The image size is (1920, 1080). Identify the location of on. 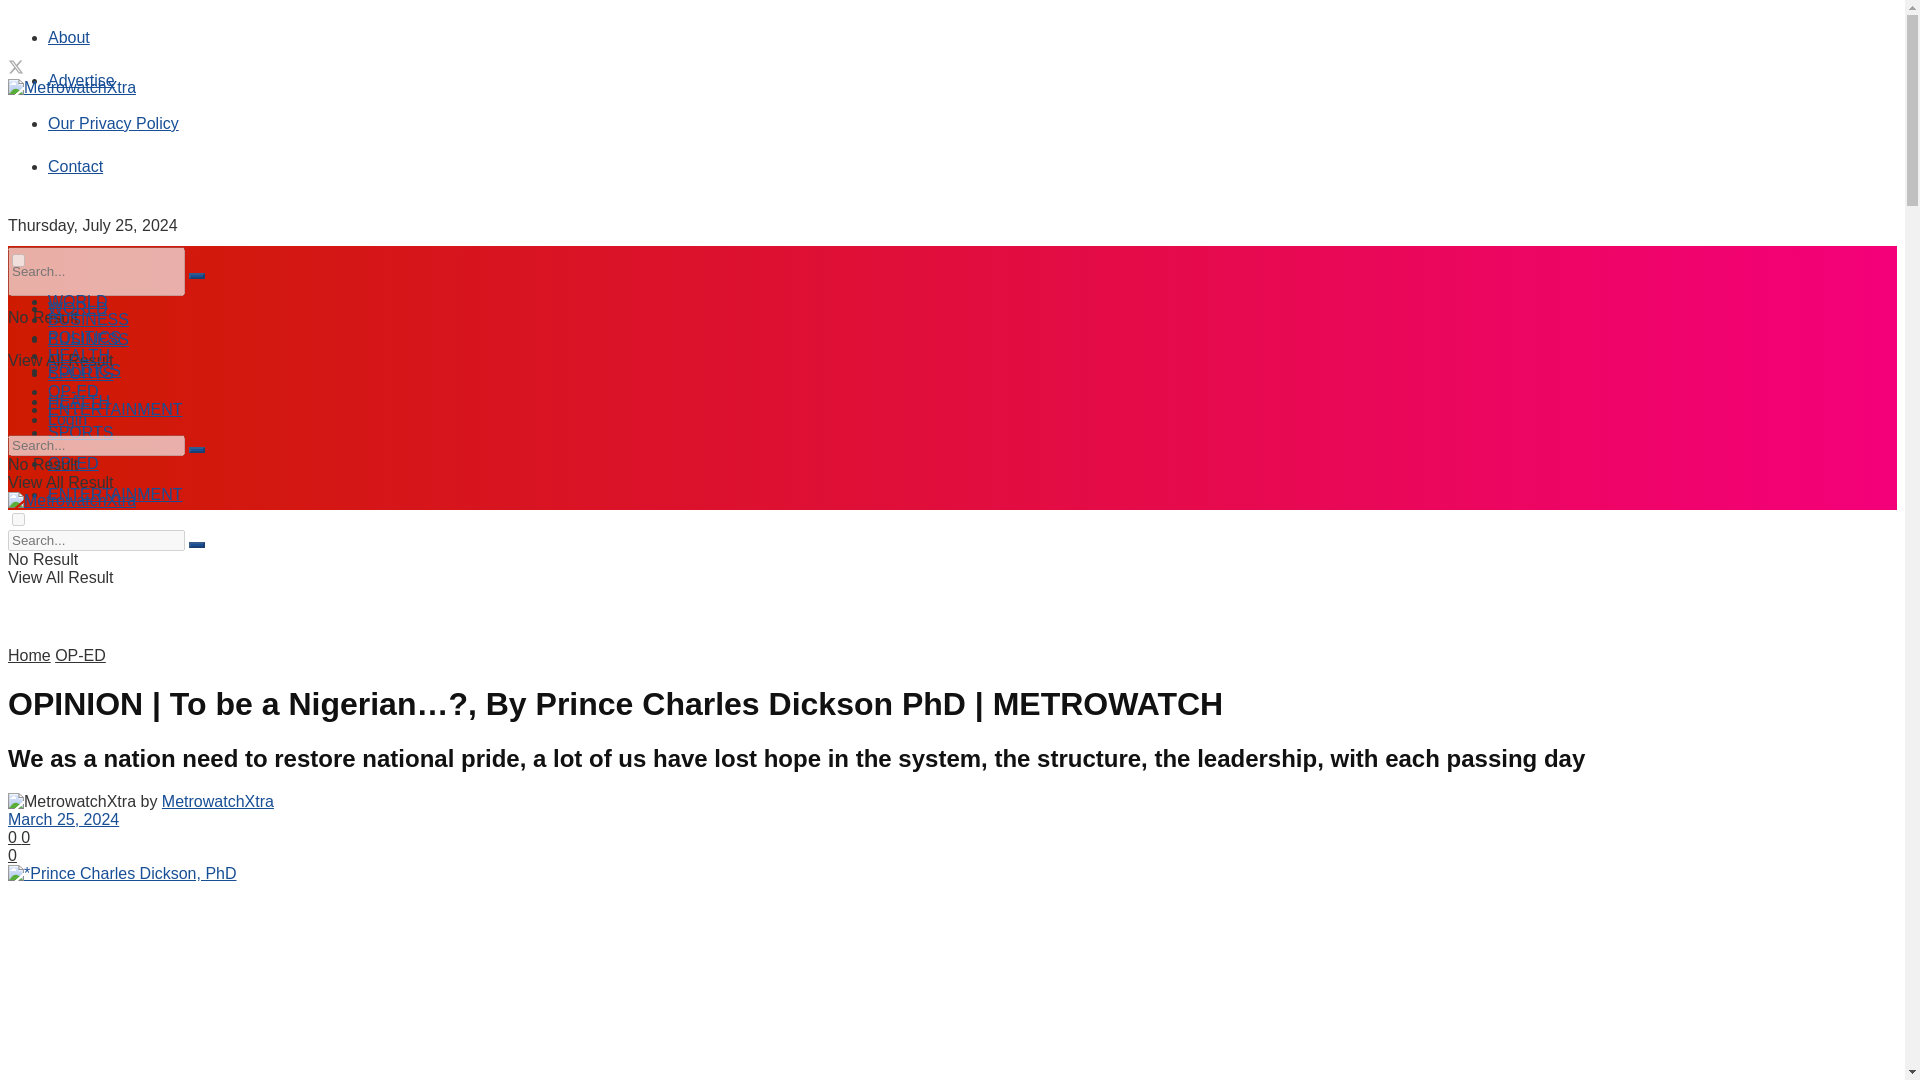
(18, 519).